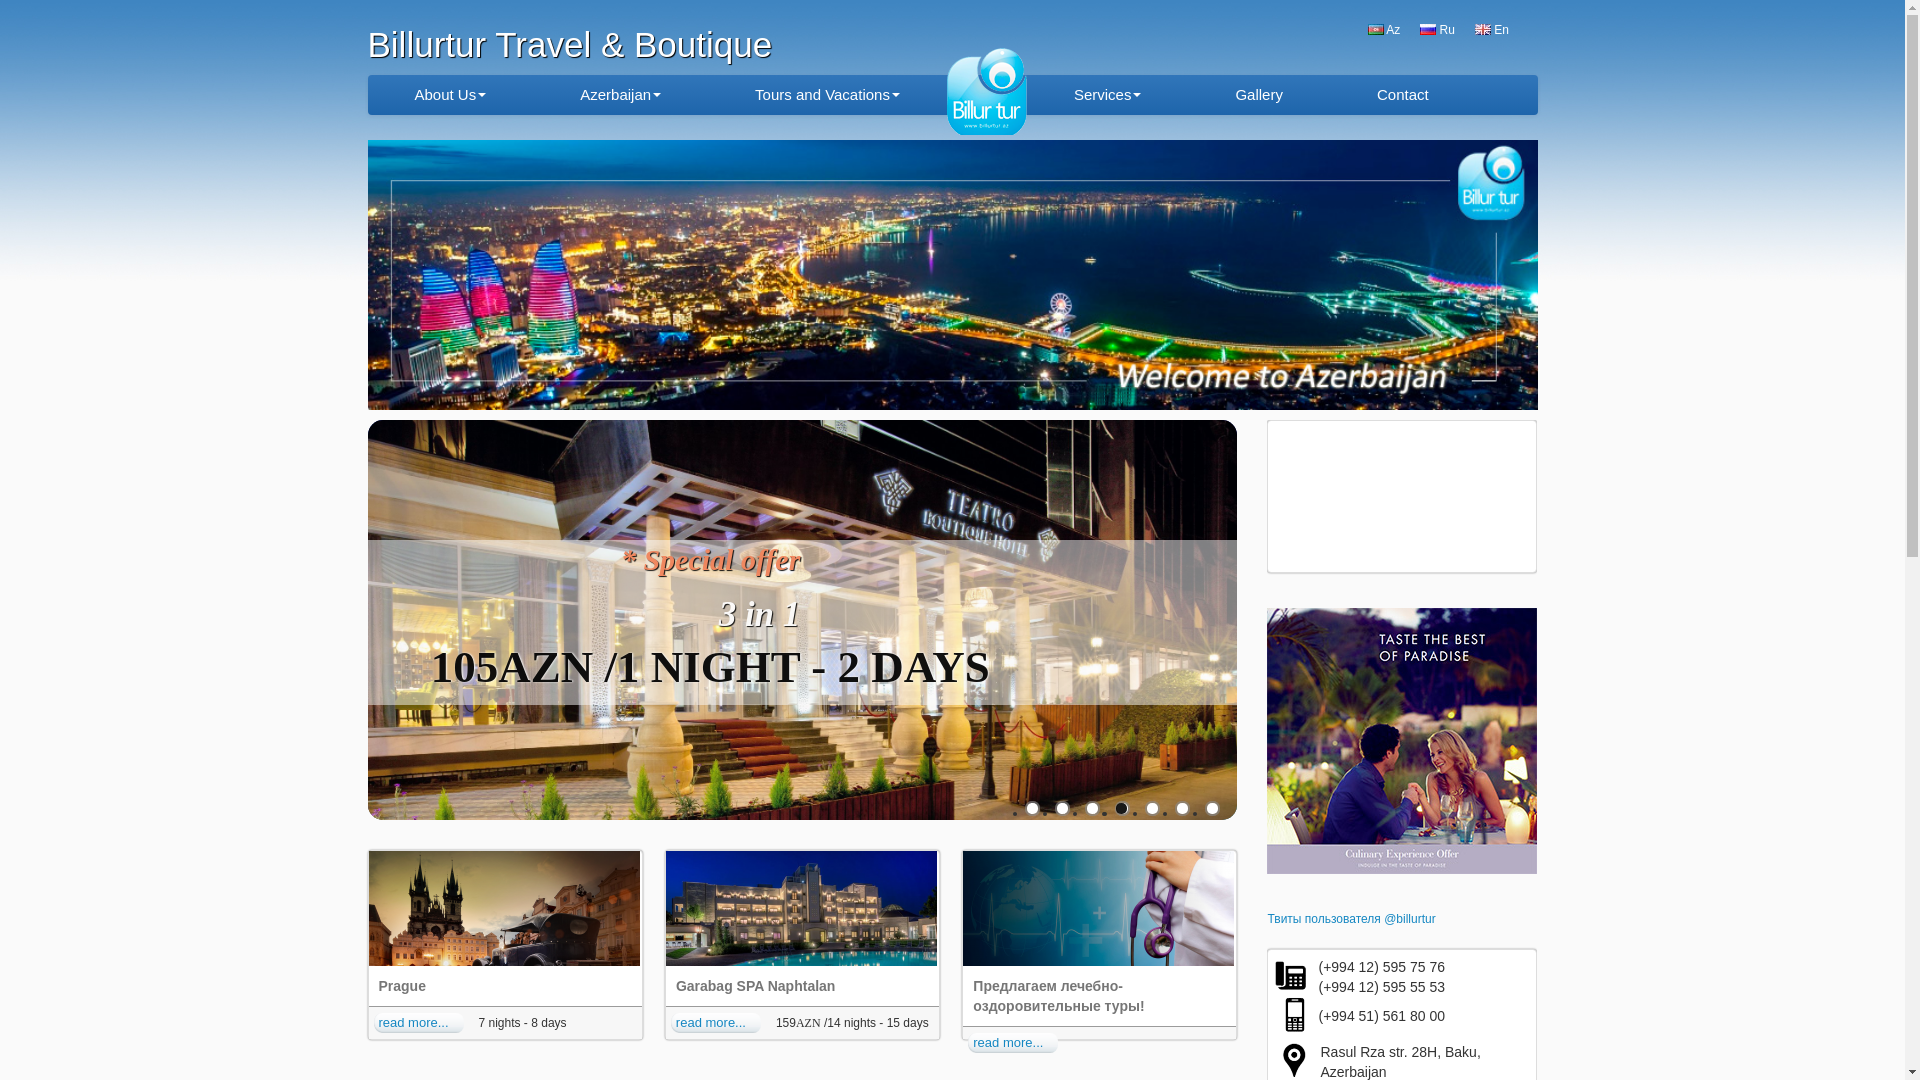 The height and width of the screenshot is (1080, 1920). Describe the element at coordinates (1092, 808) in the screenshot. I see `Slide 2` at that location.